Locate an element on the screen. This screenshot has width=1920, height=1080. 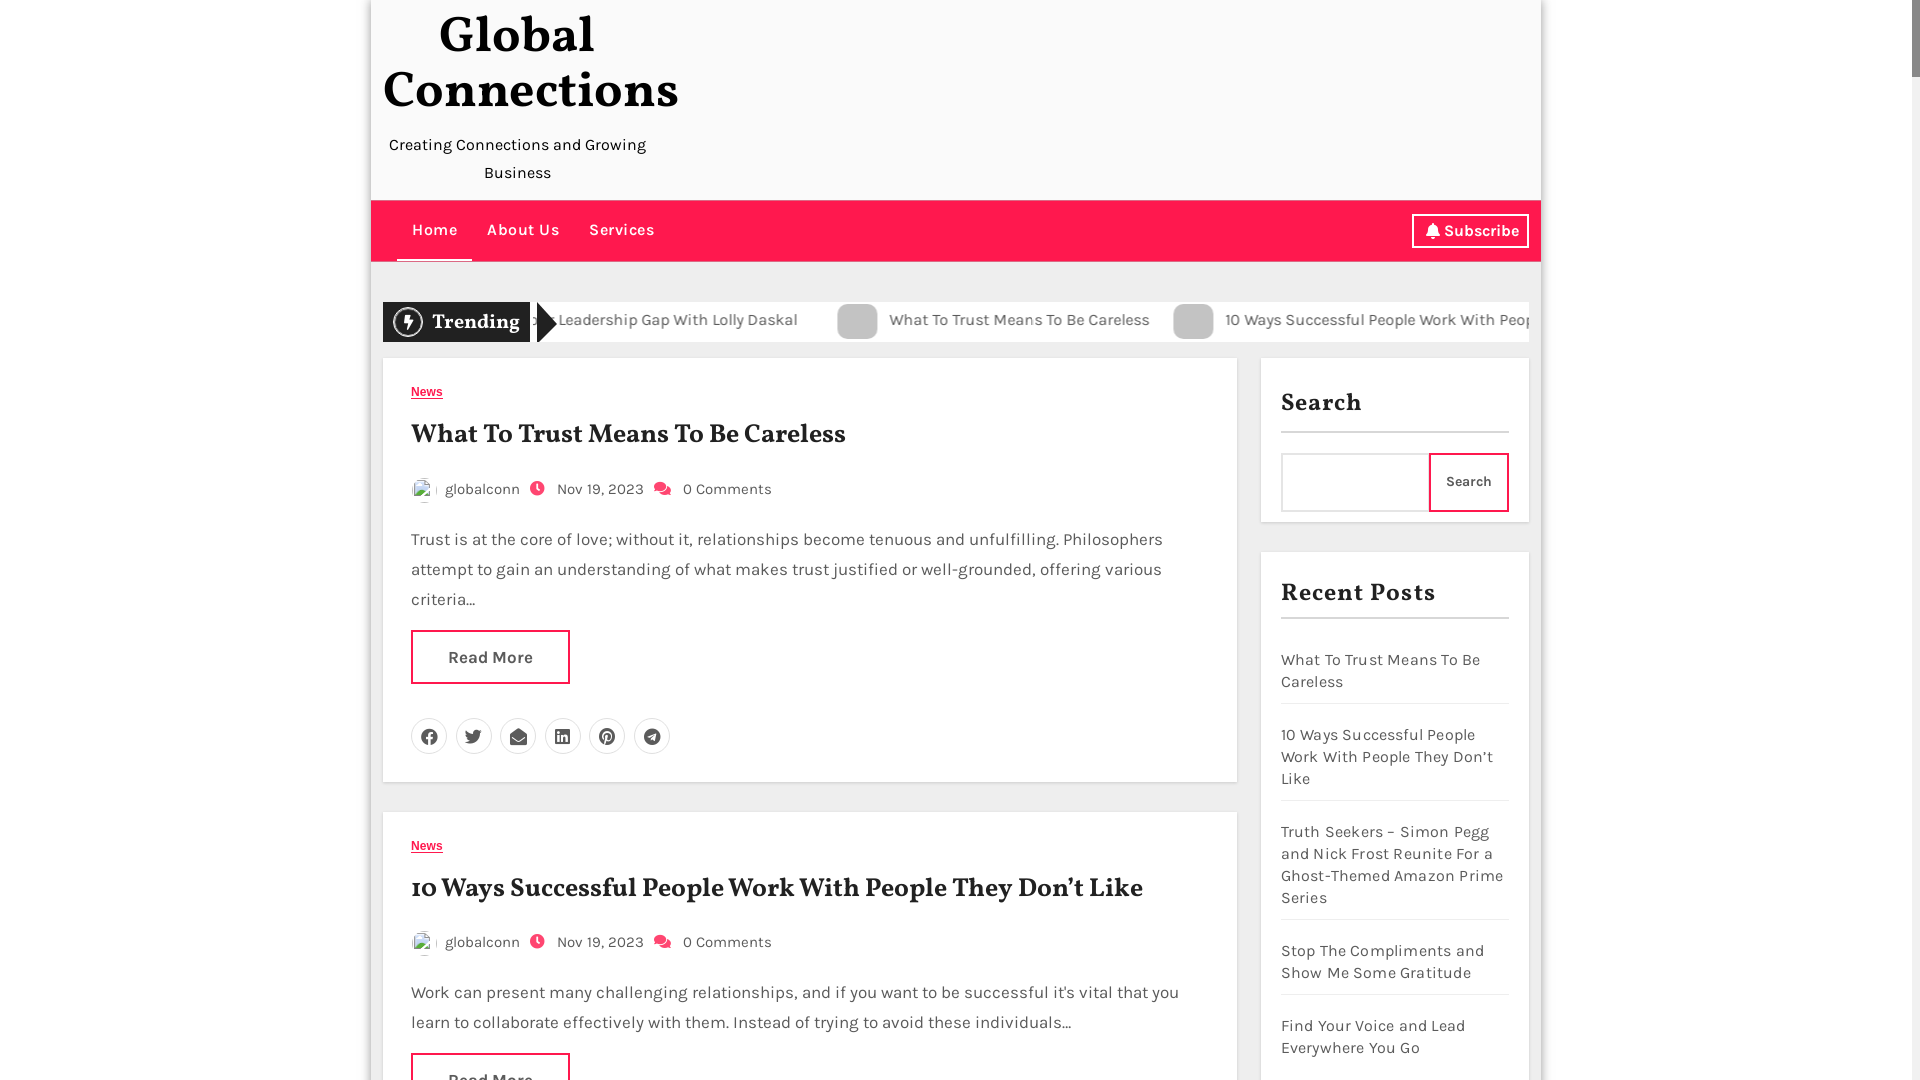
0 Comments is located at coordinates (728, 942).